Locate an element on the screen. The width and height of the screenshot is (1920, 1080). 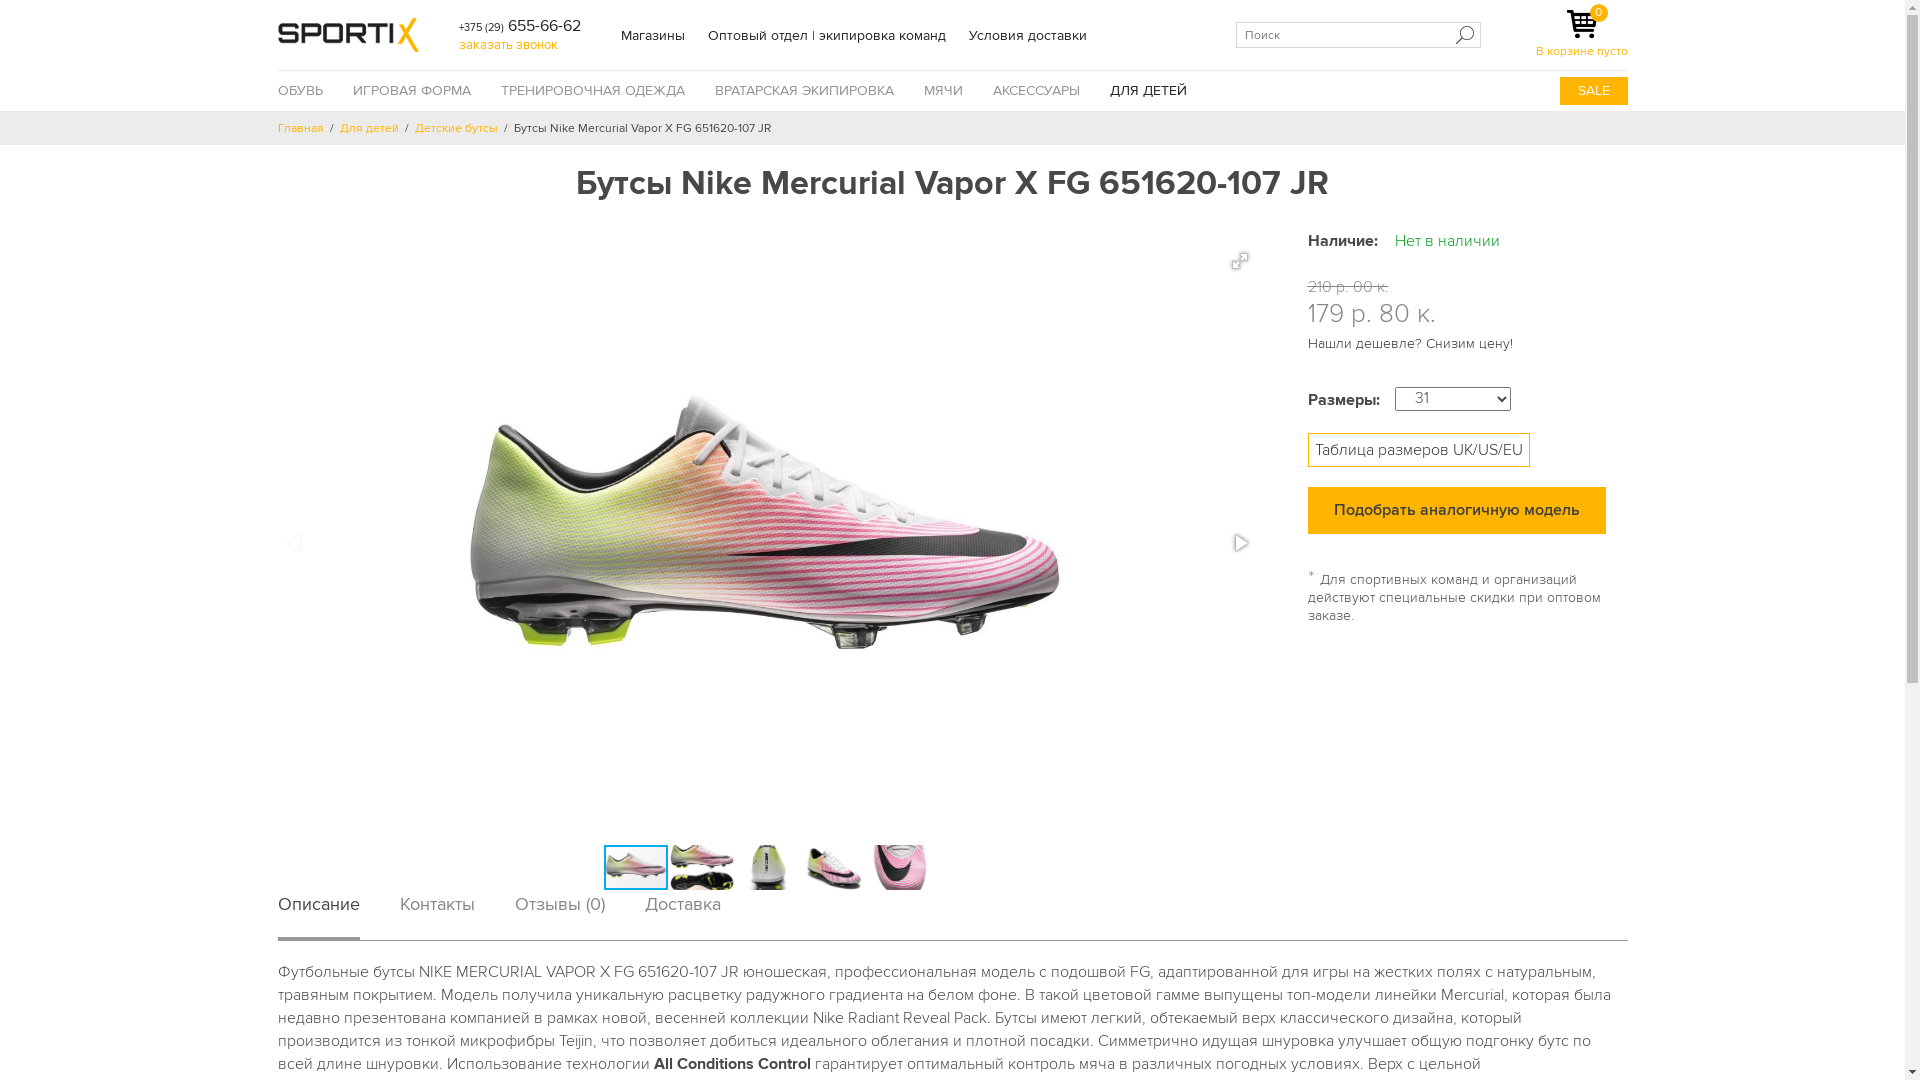
Nike Mercurial Vapor X FG 651620-107 JR_4.jpg is located at coordinates (834, 867).